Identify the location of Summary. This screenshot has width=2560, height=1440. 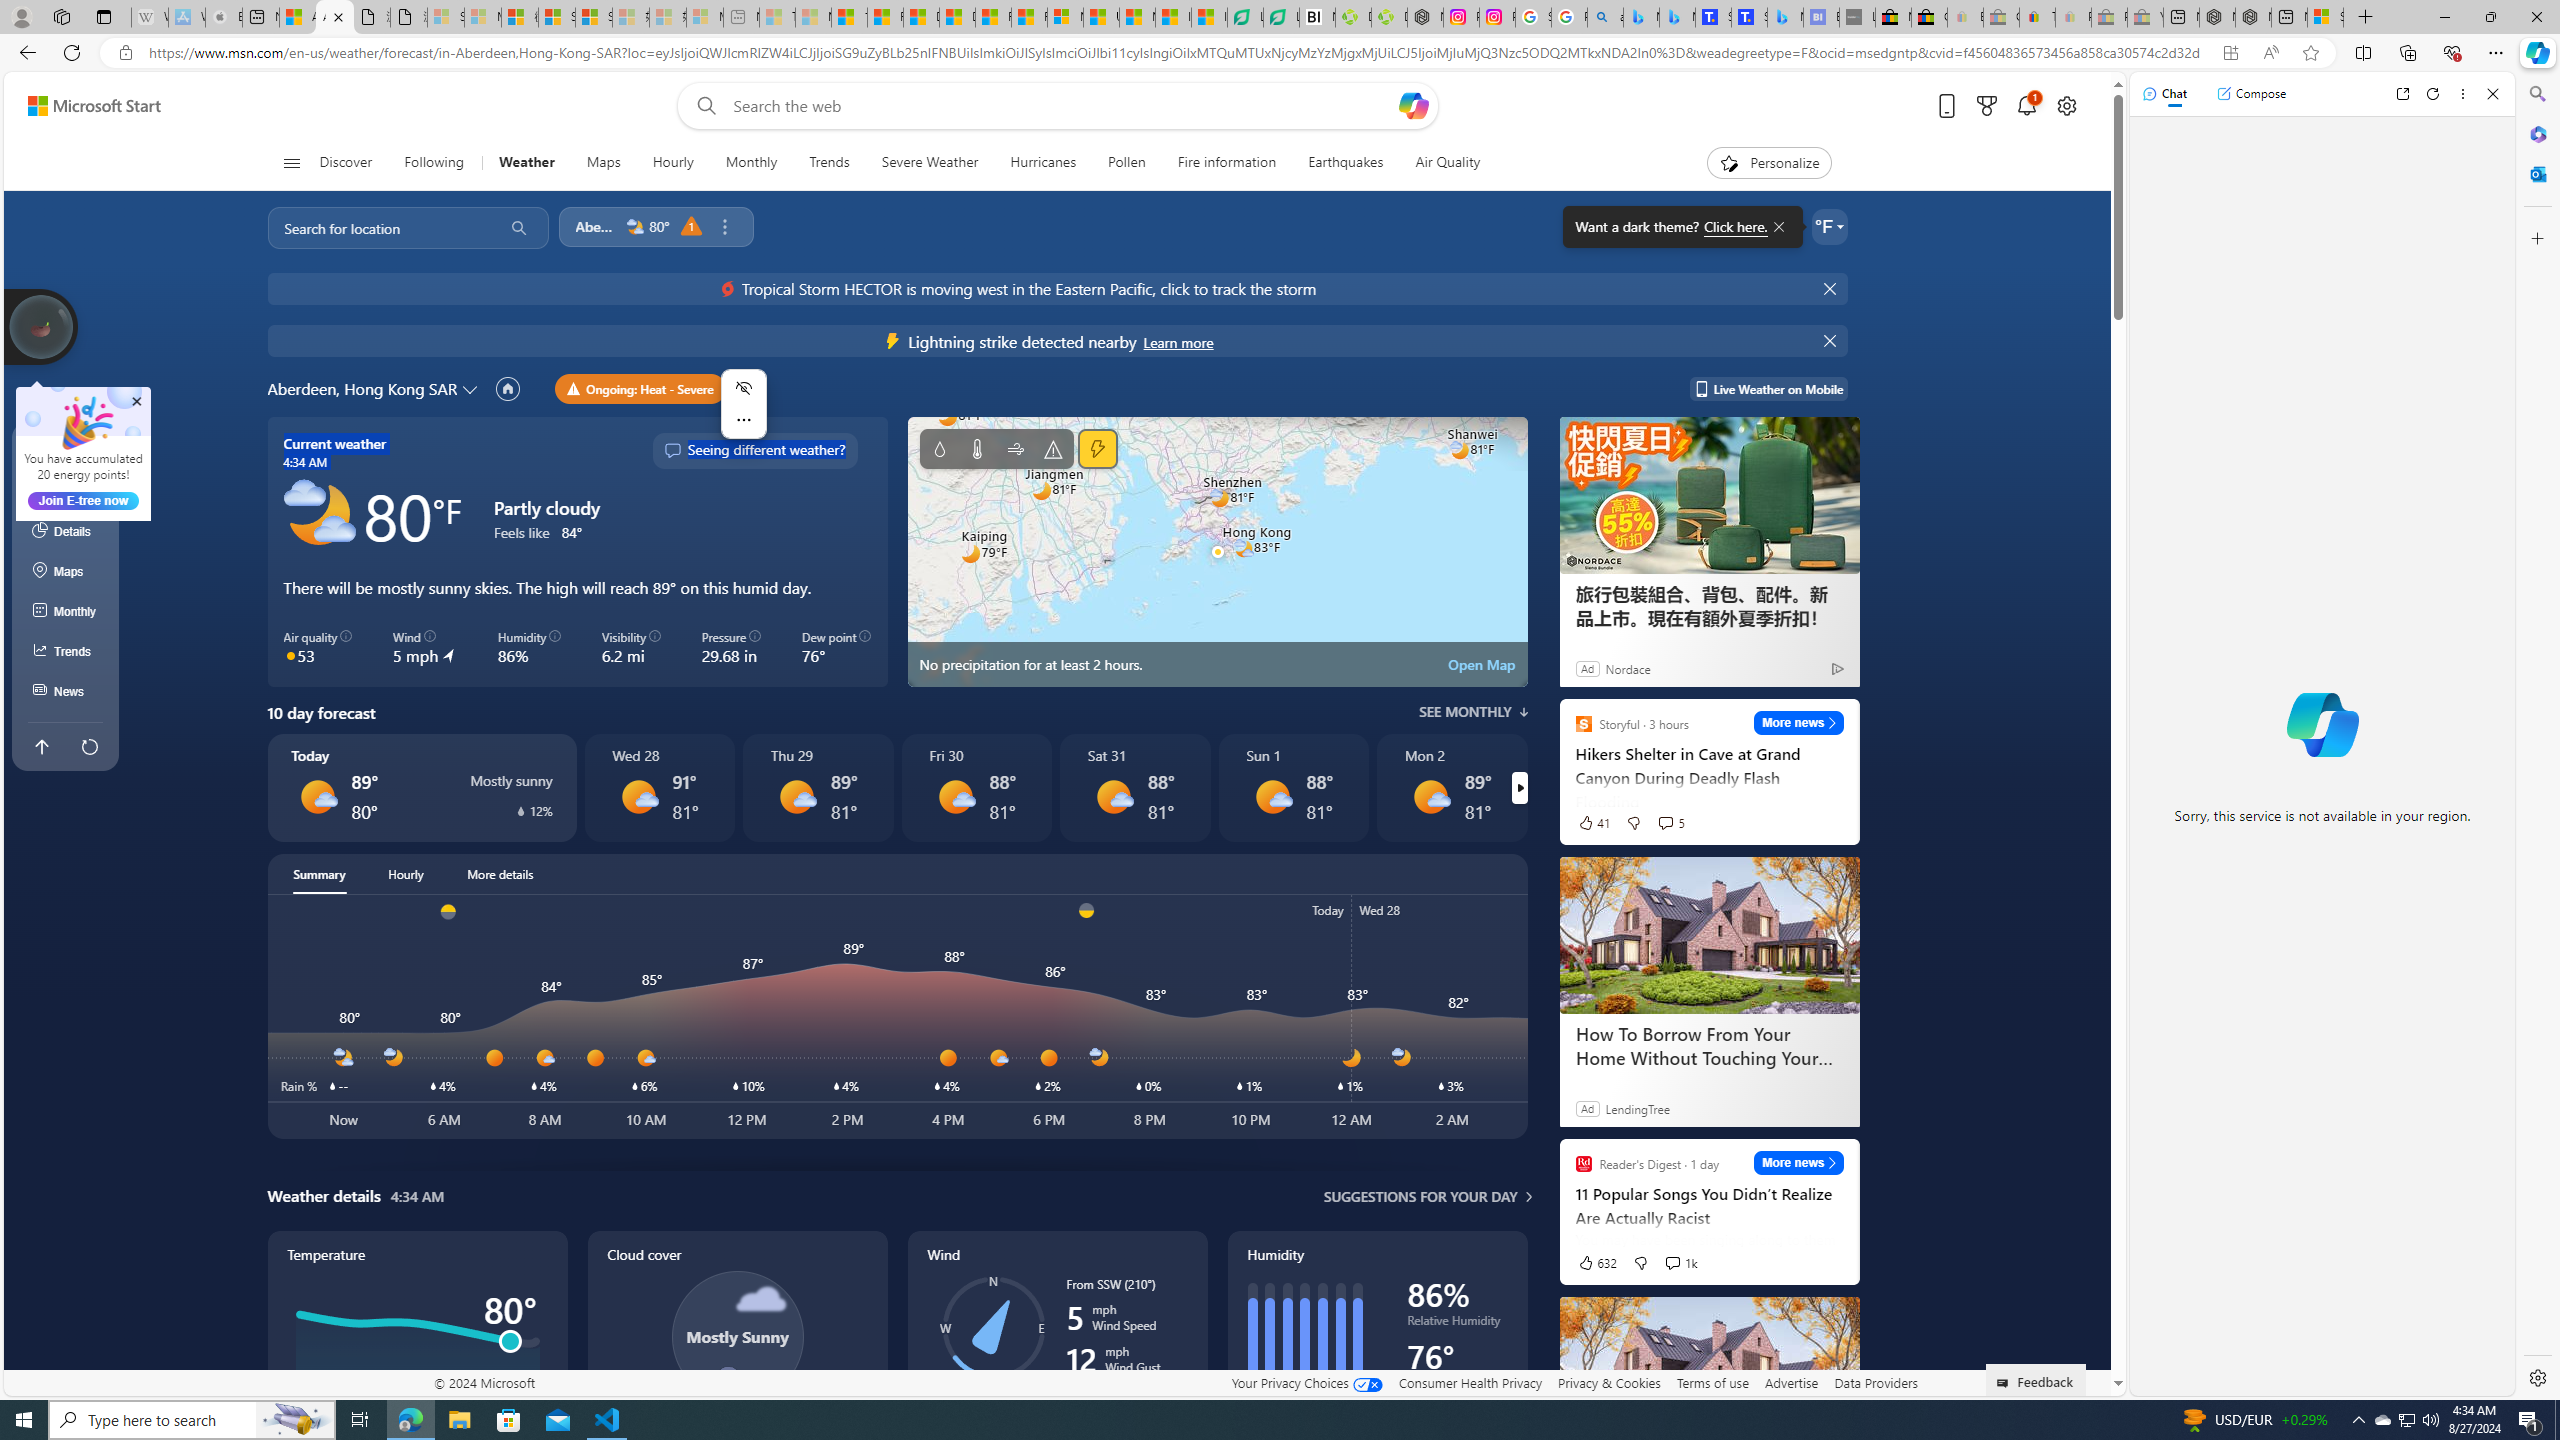
(318, 874).